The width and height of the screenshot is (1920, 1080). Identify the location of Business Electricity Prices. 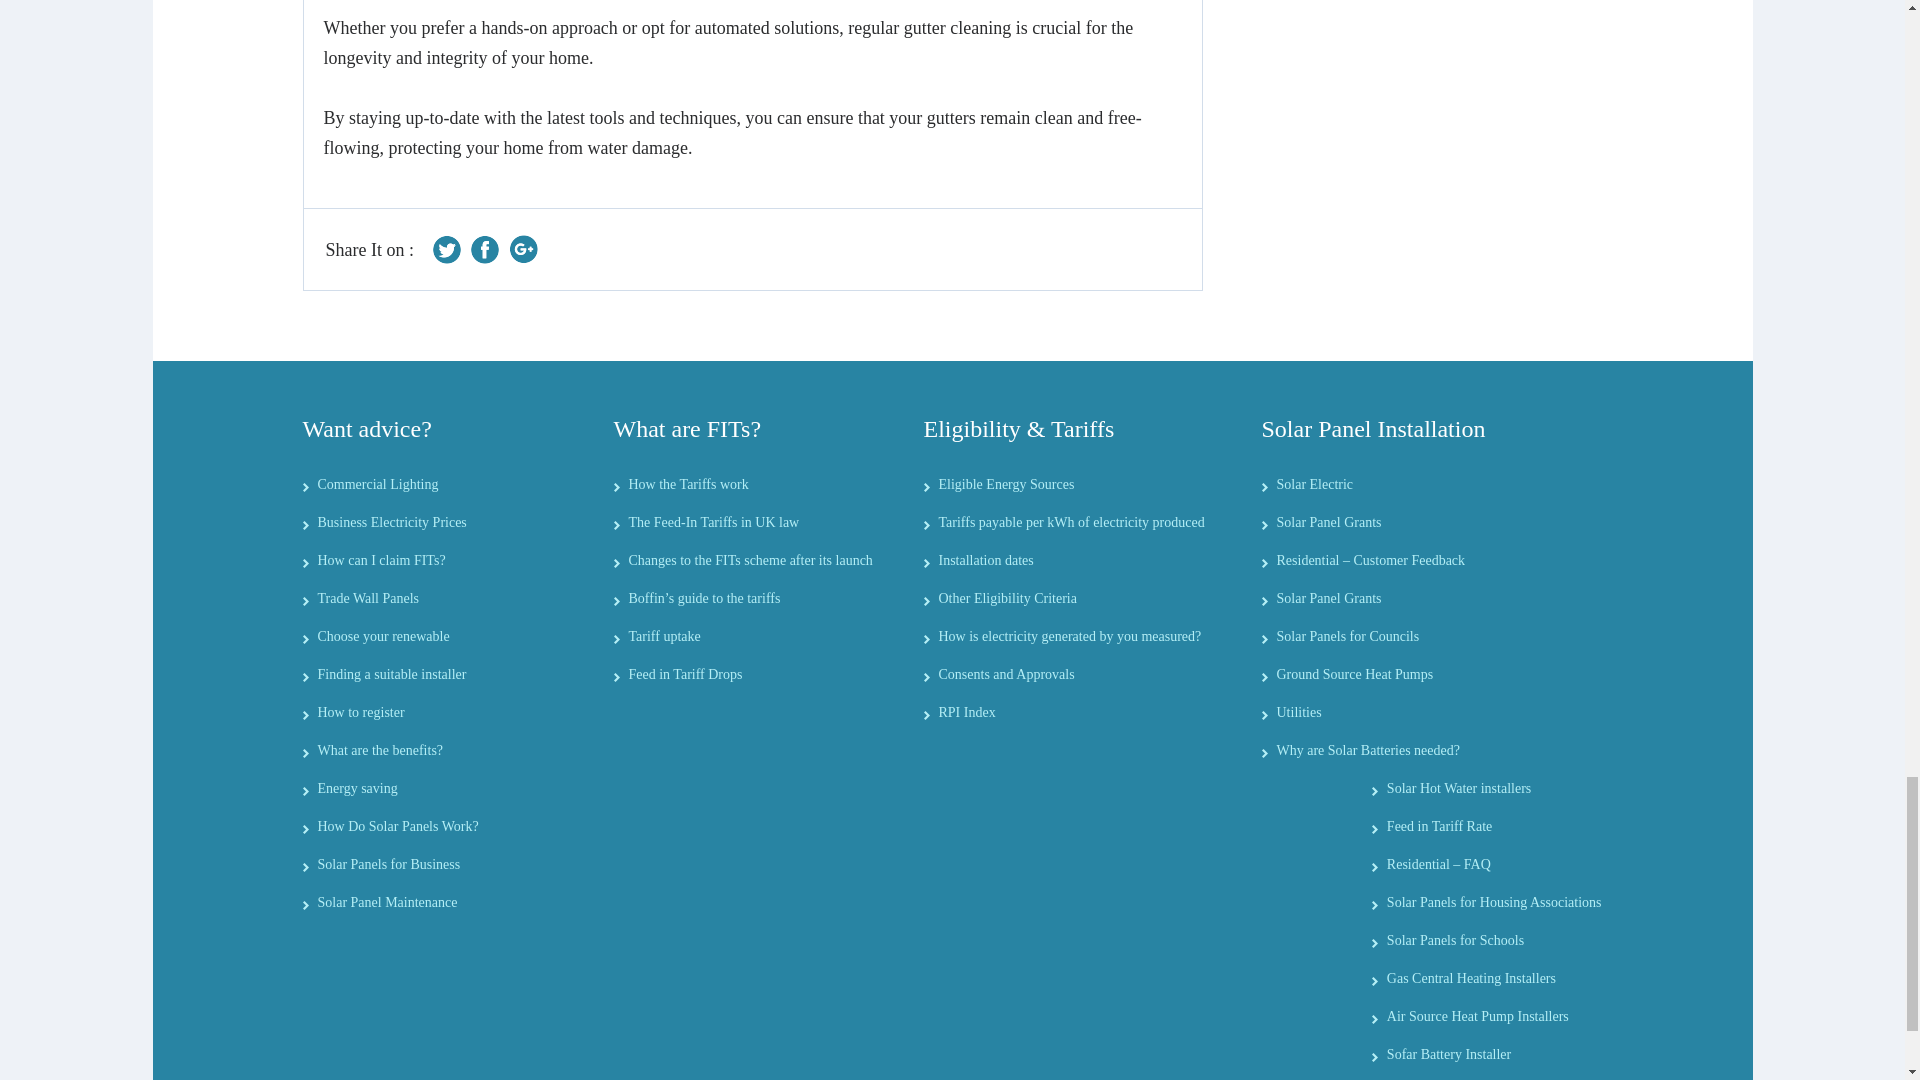
(392, 522).